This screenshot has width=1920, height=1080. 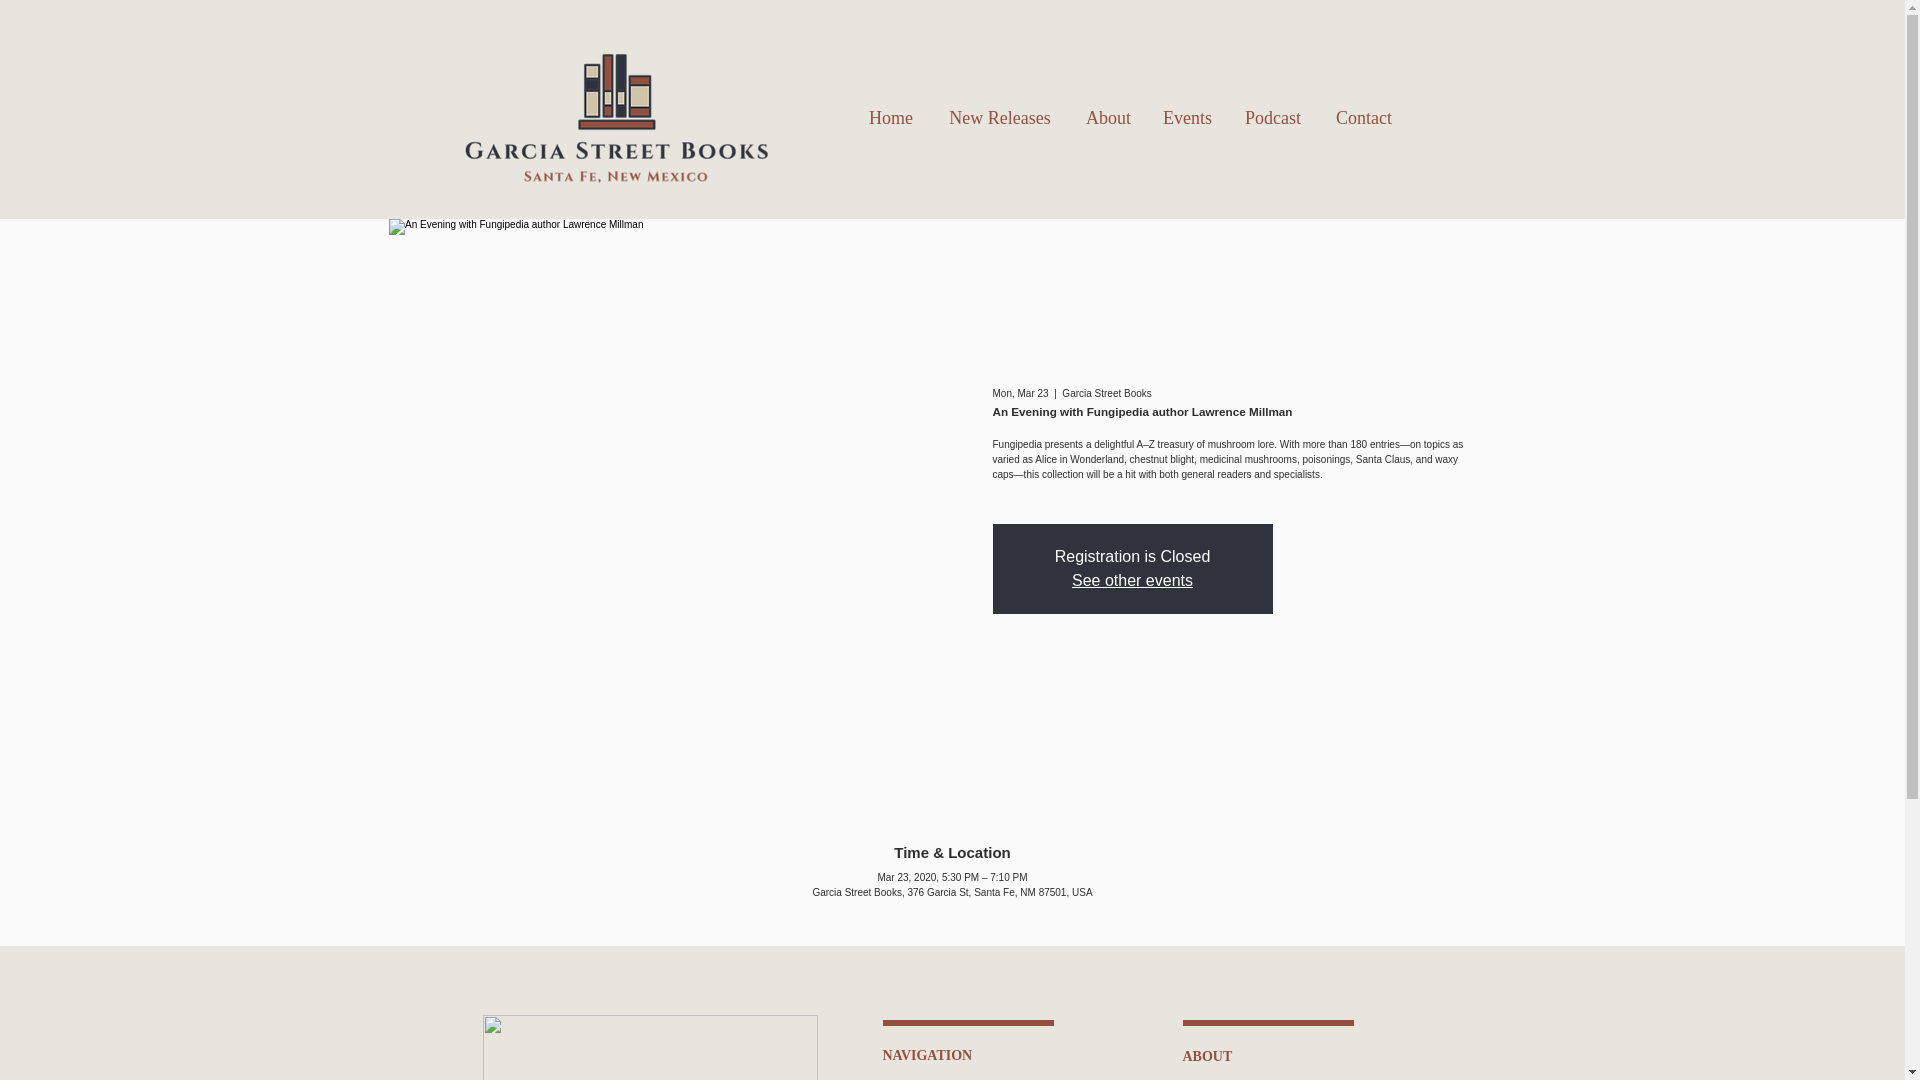 What do you see at coordinates (1272, 117) in the screenshot?
I see `Podcast` at bounding box center [1272, 117].